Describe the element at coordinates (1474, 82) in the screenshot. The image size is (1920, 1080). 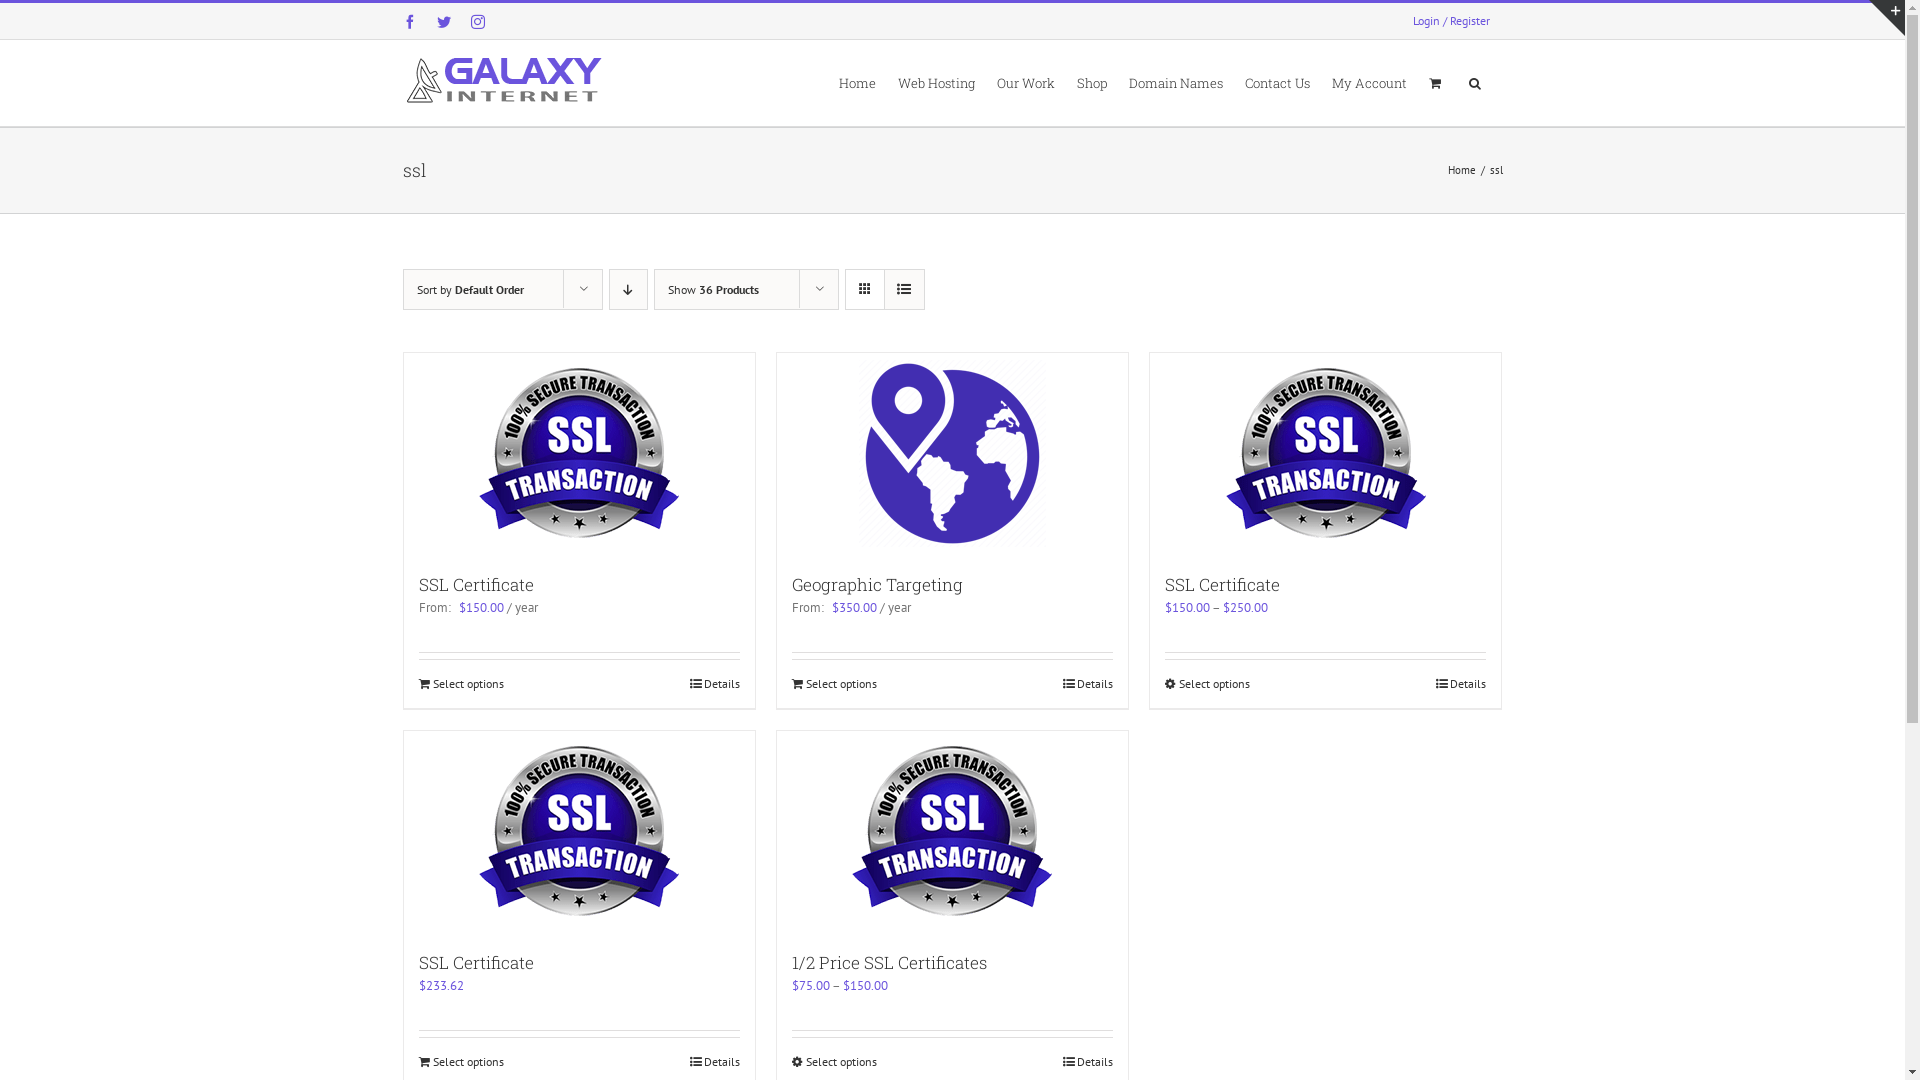
I see `Search` at that location.